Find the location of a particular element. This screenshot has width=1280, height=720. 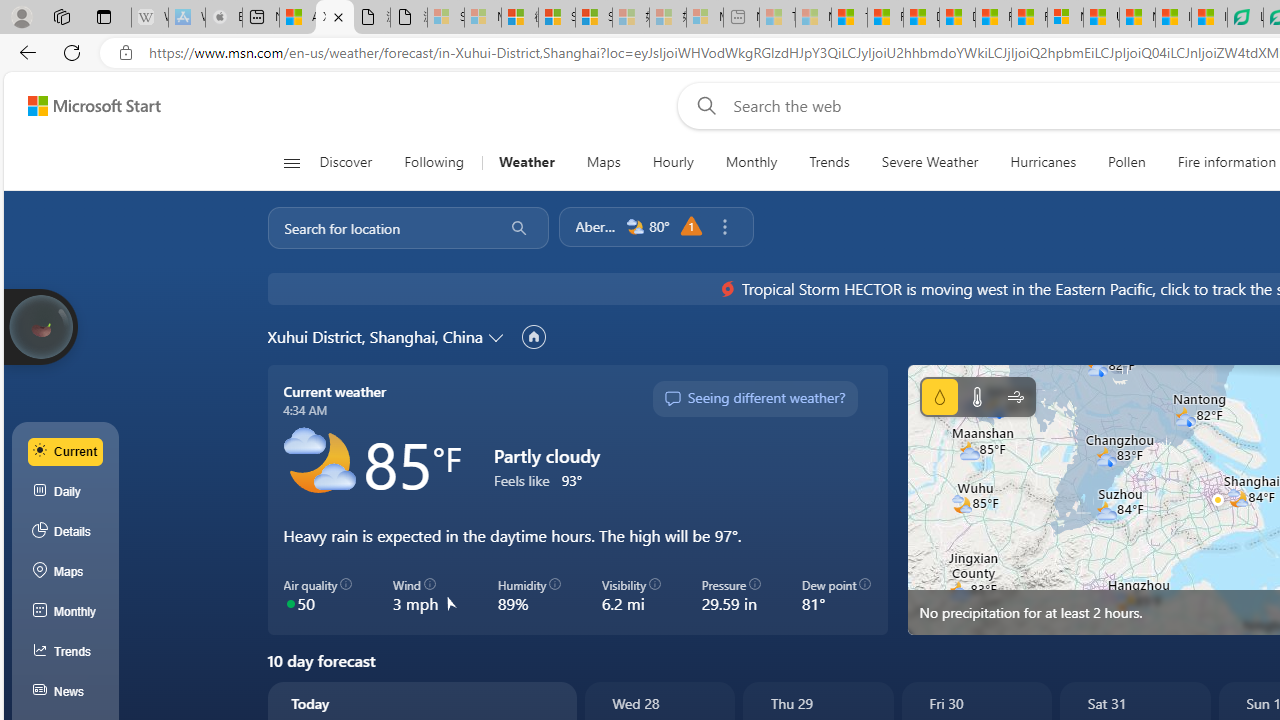

Fire information is located at coordinates (1227, 162).